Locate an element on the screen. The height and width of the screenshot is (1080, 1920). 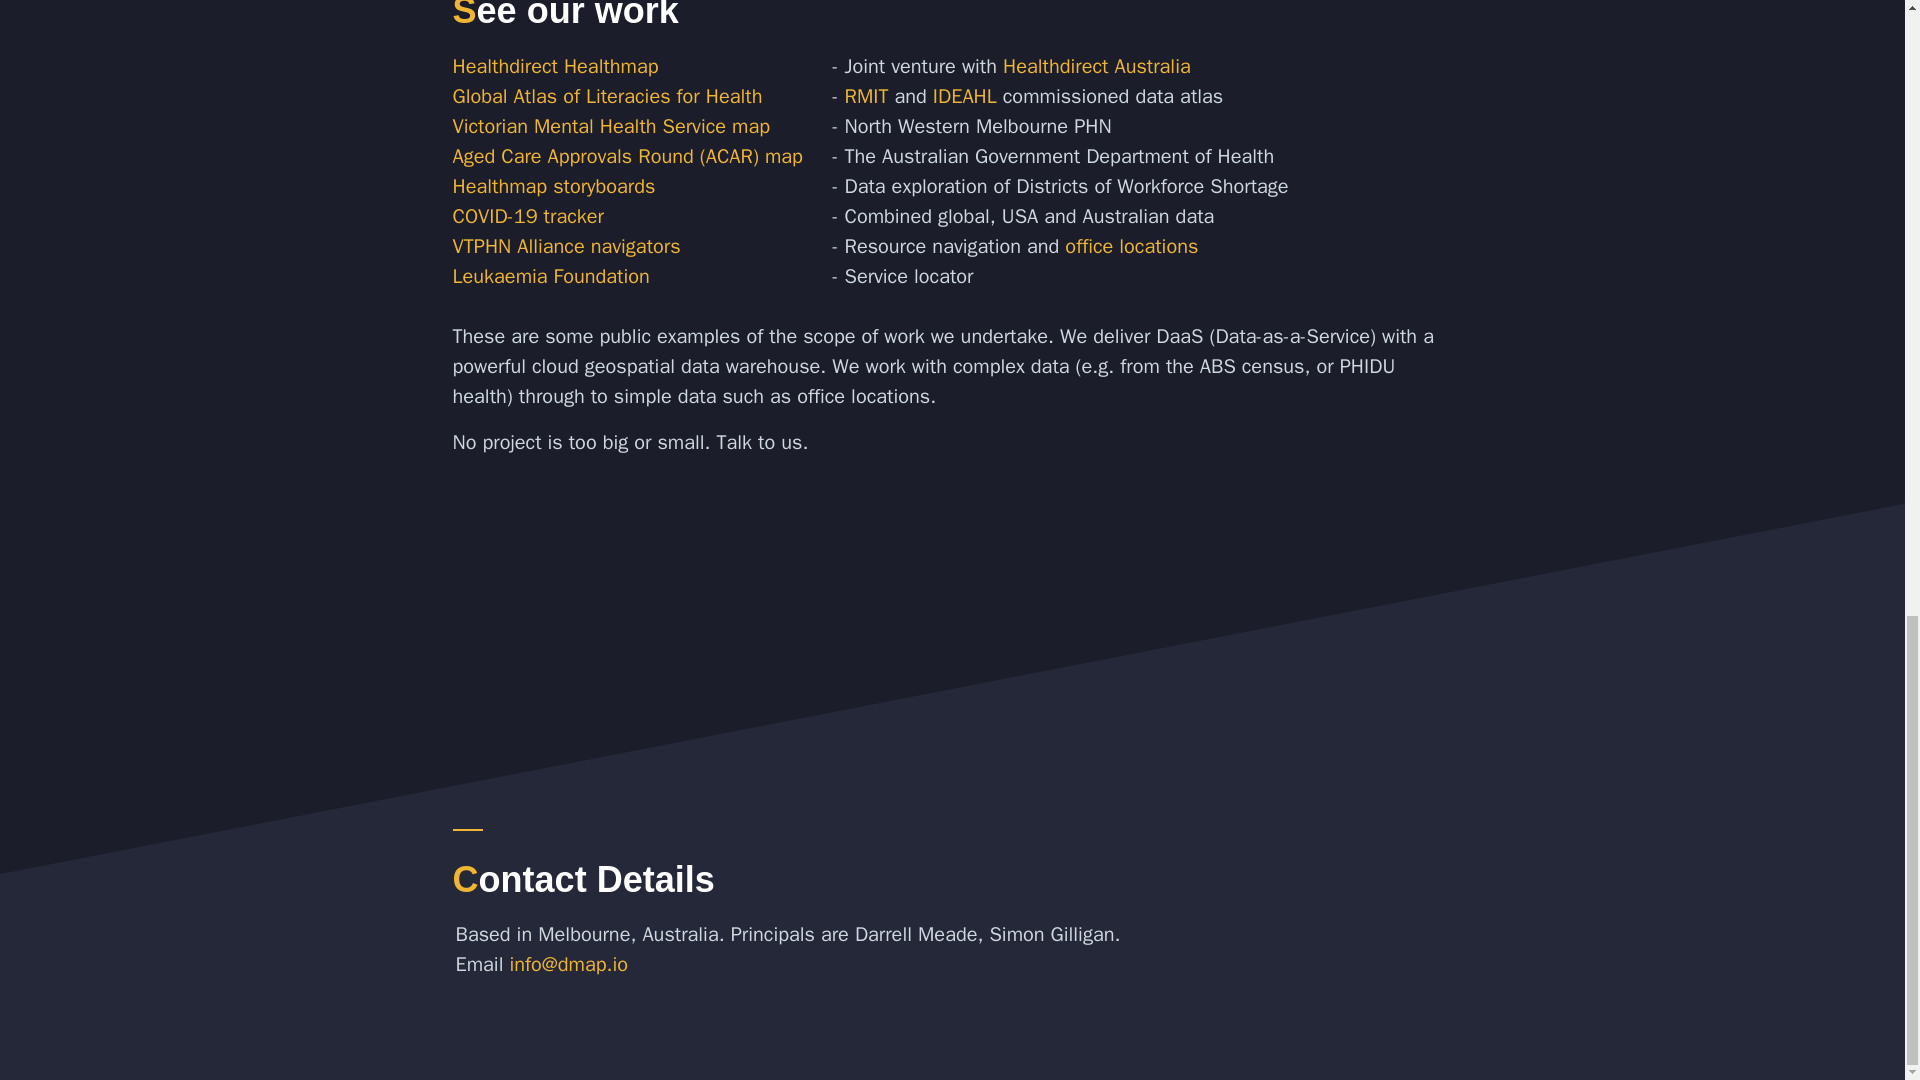
Victorian Mental Health Service map is located at coordinates (610, 126).